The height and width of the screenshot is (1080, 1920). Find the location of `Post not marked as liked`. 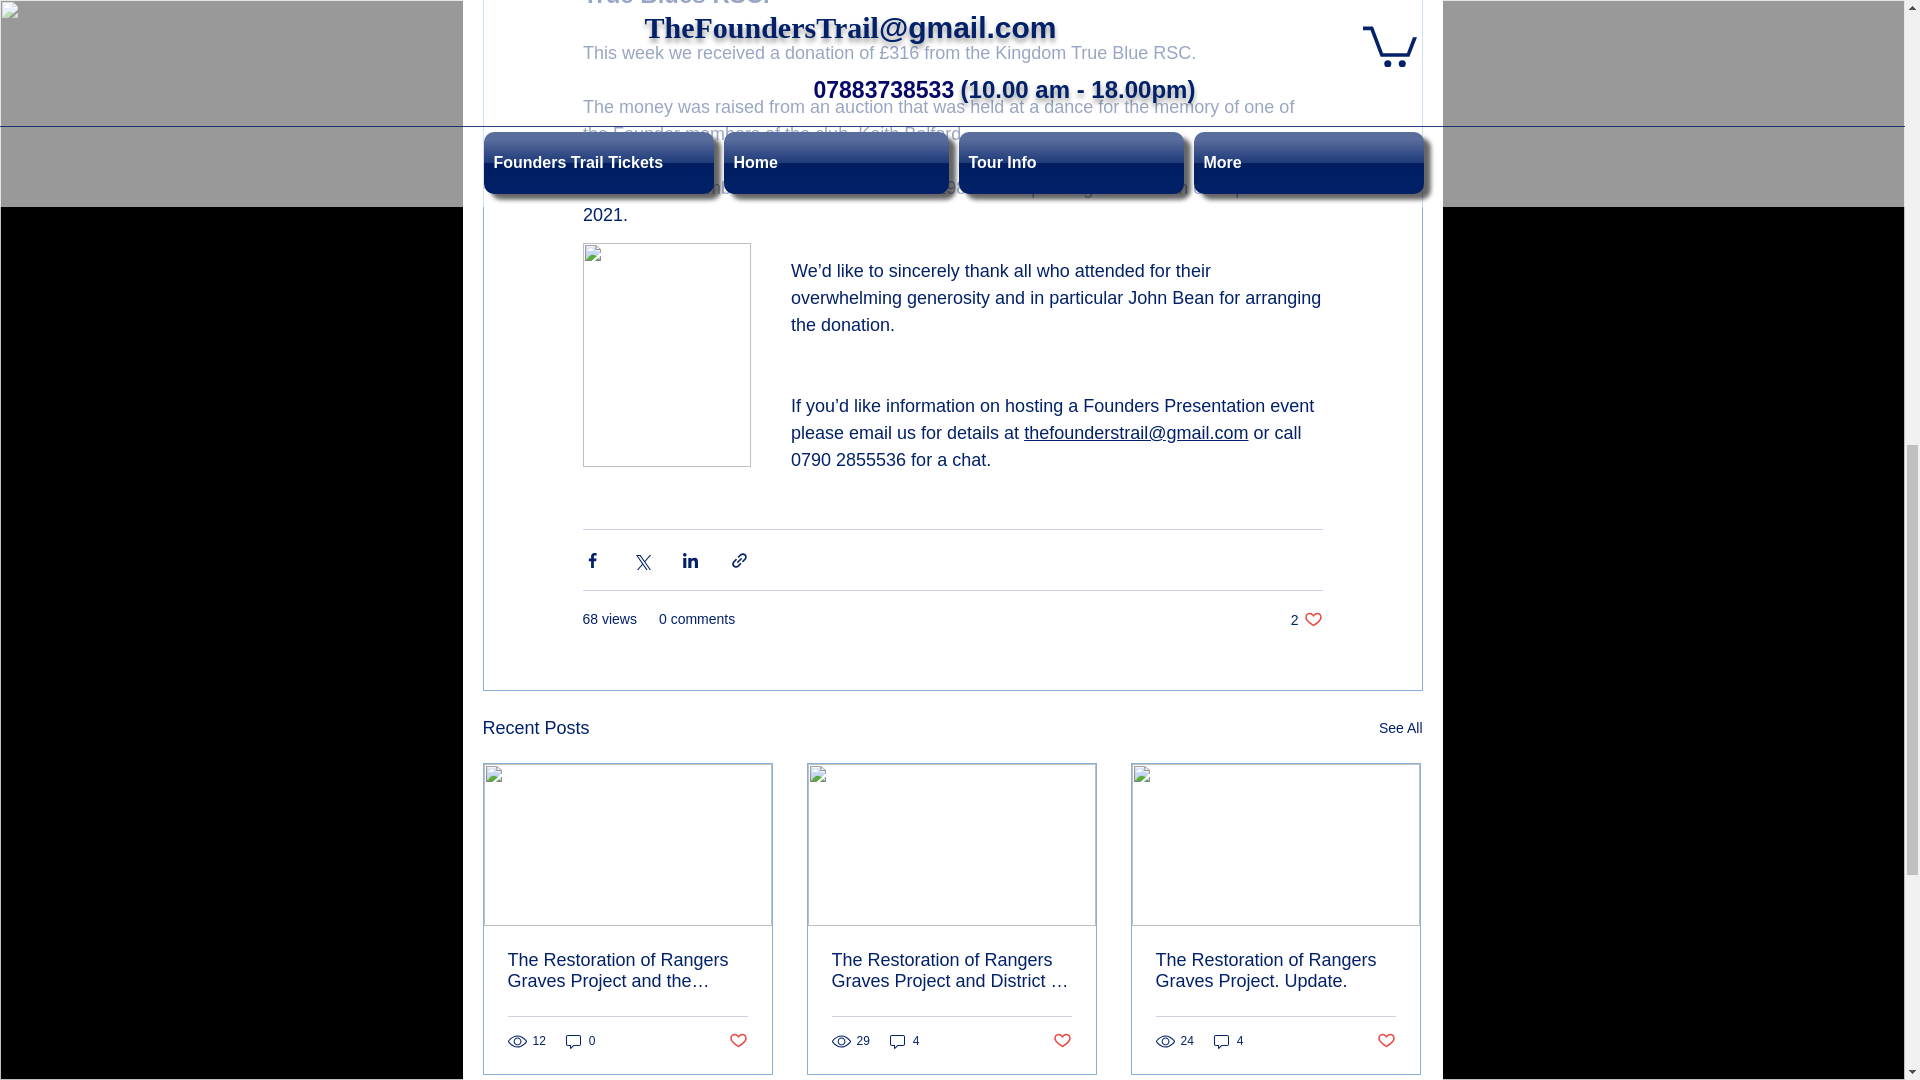

Post not marked as liked is located at coordinates (736, 1041).